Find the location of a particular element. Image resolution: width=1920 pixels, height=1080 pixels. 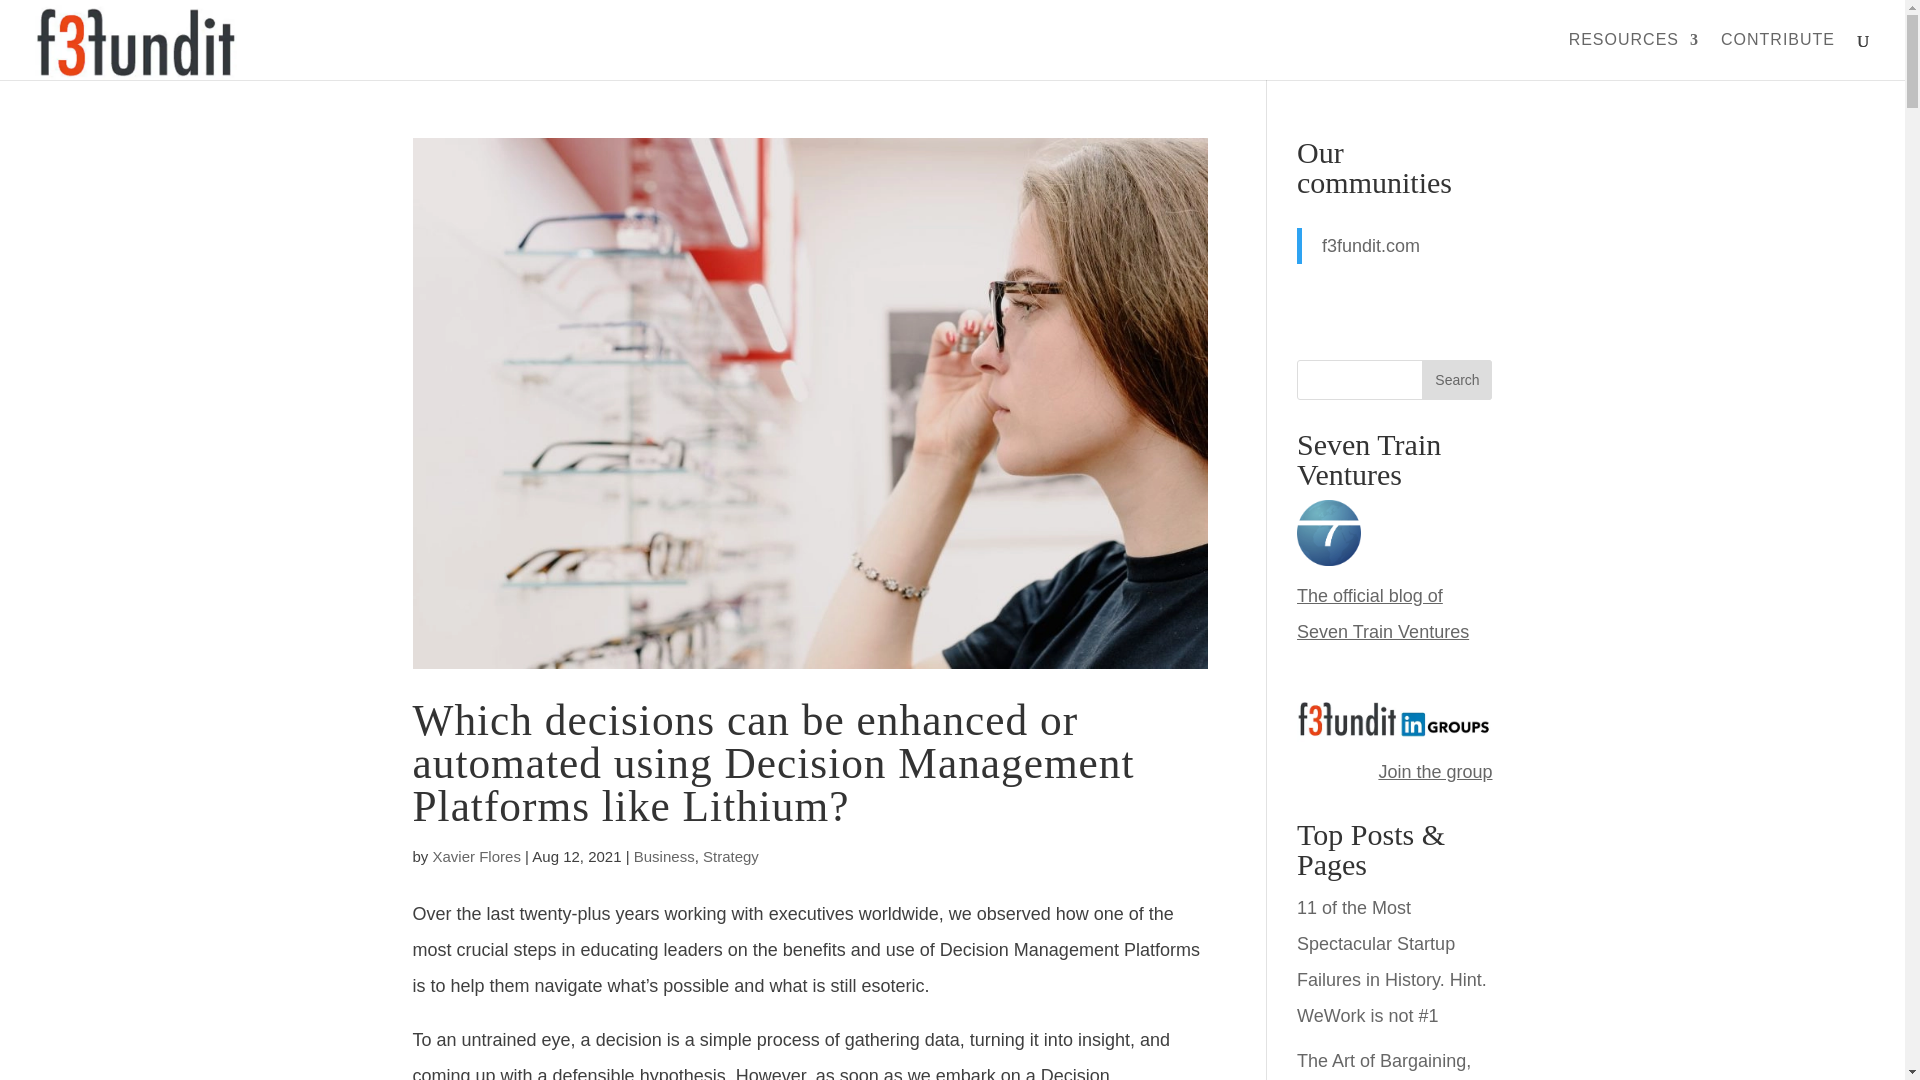

CONTRIBUTE is located at coordinates (1778, 56).